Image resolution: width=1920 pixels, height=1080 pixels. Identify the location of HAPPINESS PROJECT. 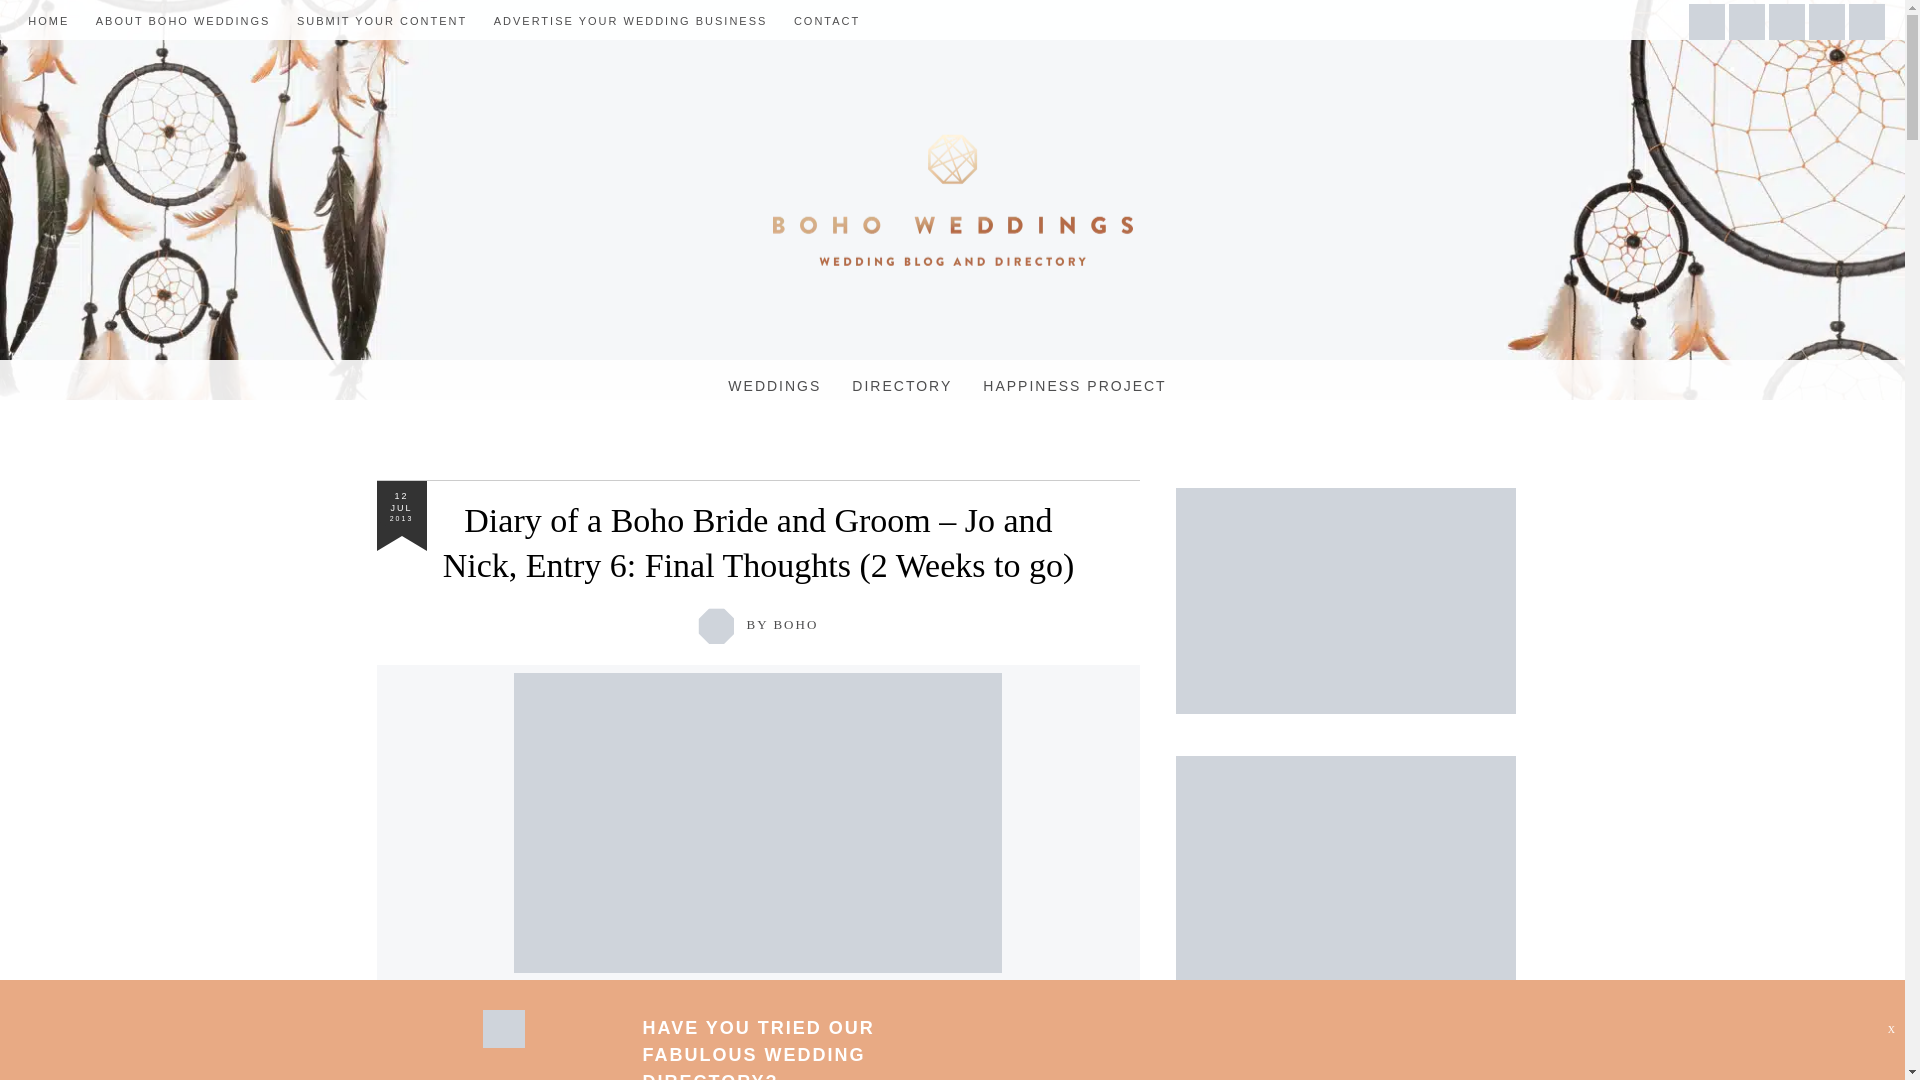
(1074, 386).